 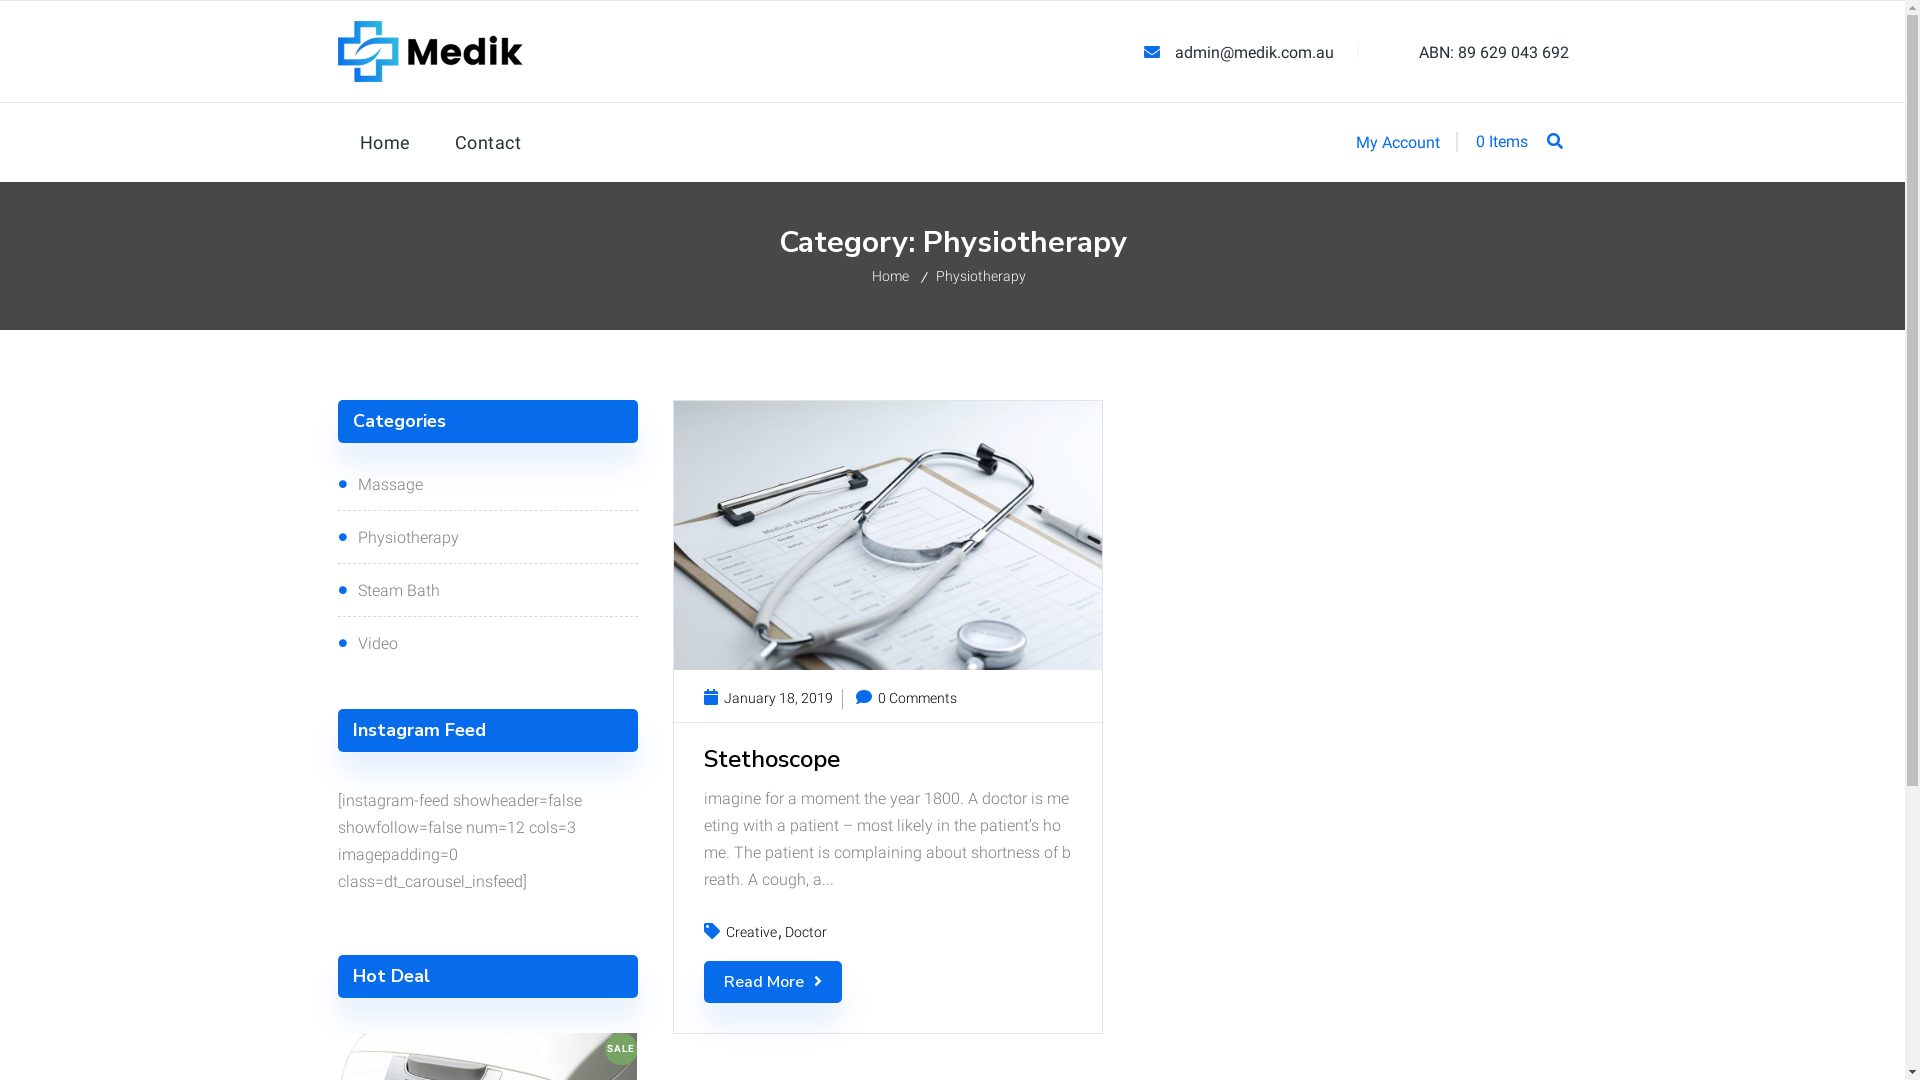 What do you see at coordinates (1490, 52) in the screenshot?
I see `ABN: 89 629 043 692` at bounding box center [1490, 52].